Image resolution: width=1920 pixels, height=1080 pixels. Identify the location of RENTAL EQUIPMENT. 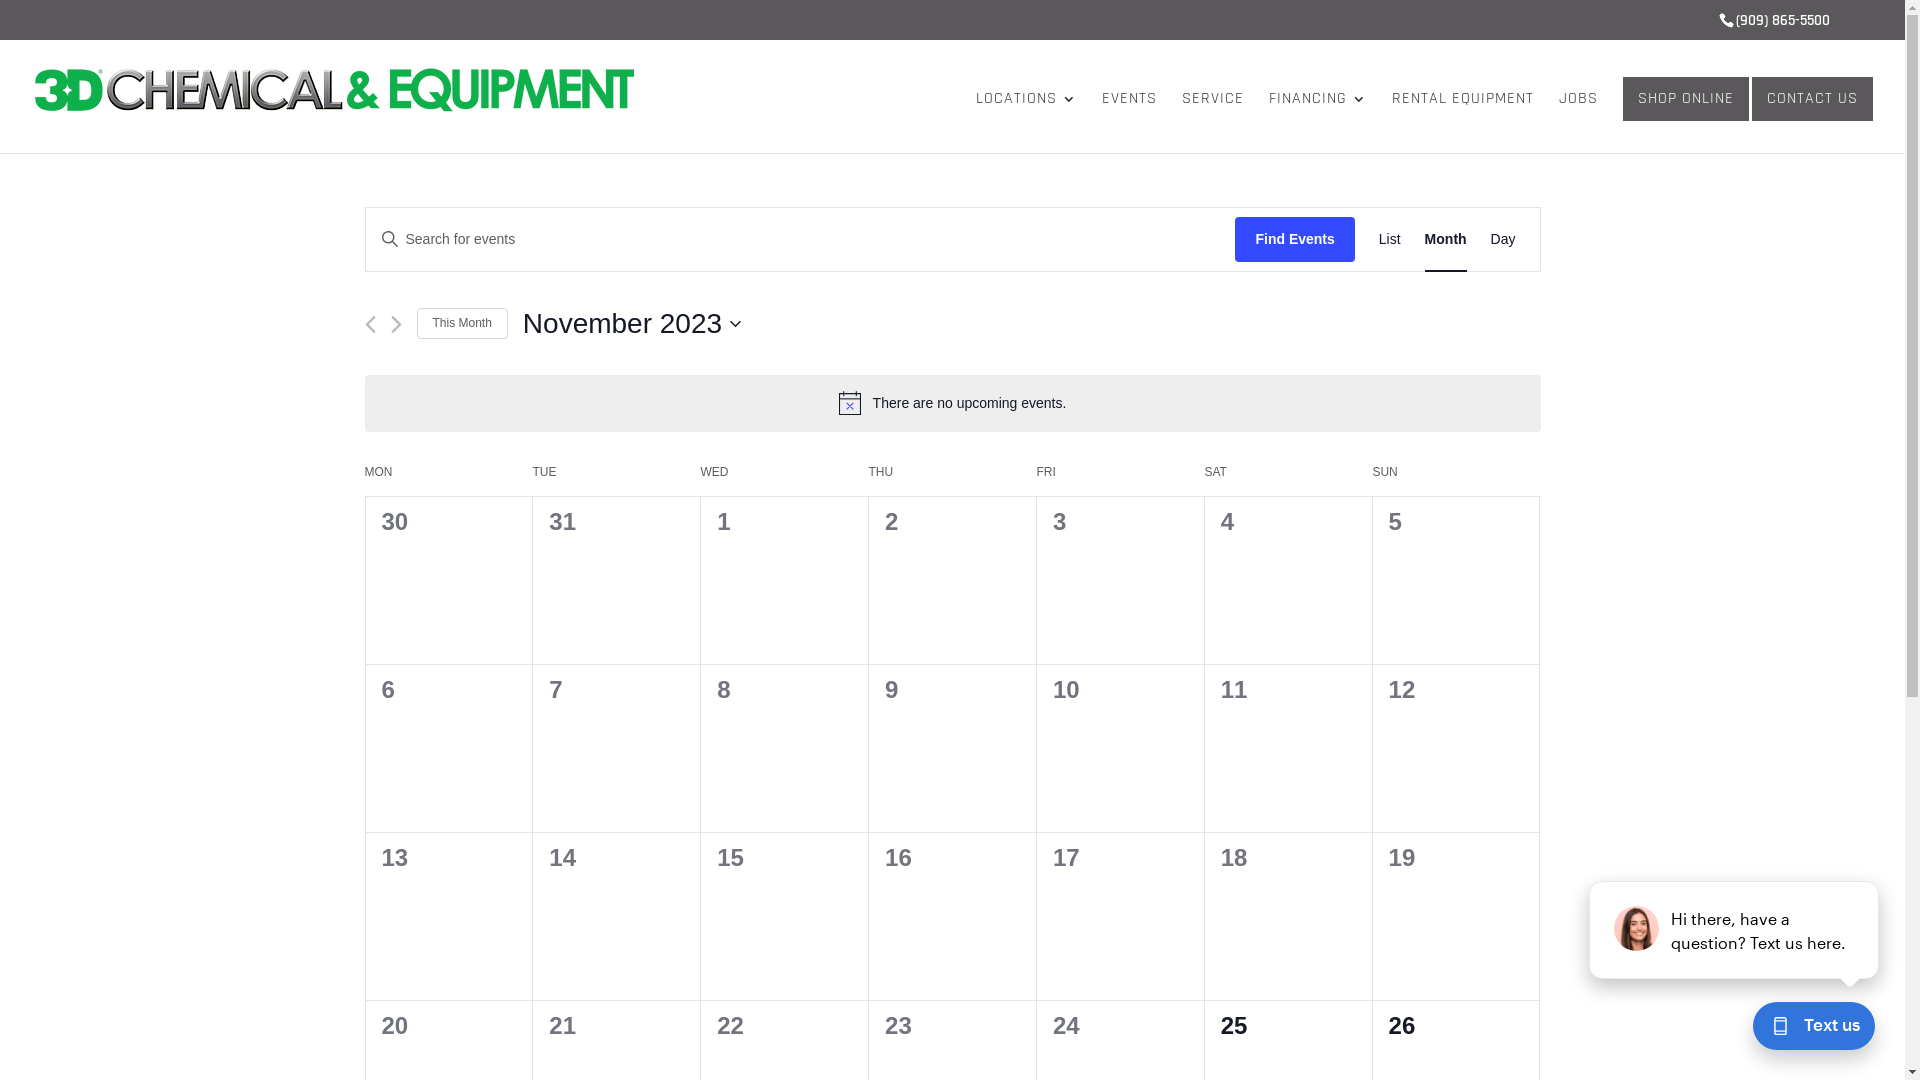
(1463, 122).